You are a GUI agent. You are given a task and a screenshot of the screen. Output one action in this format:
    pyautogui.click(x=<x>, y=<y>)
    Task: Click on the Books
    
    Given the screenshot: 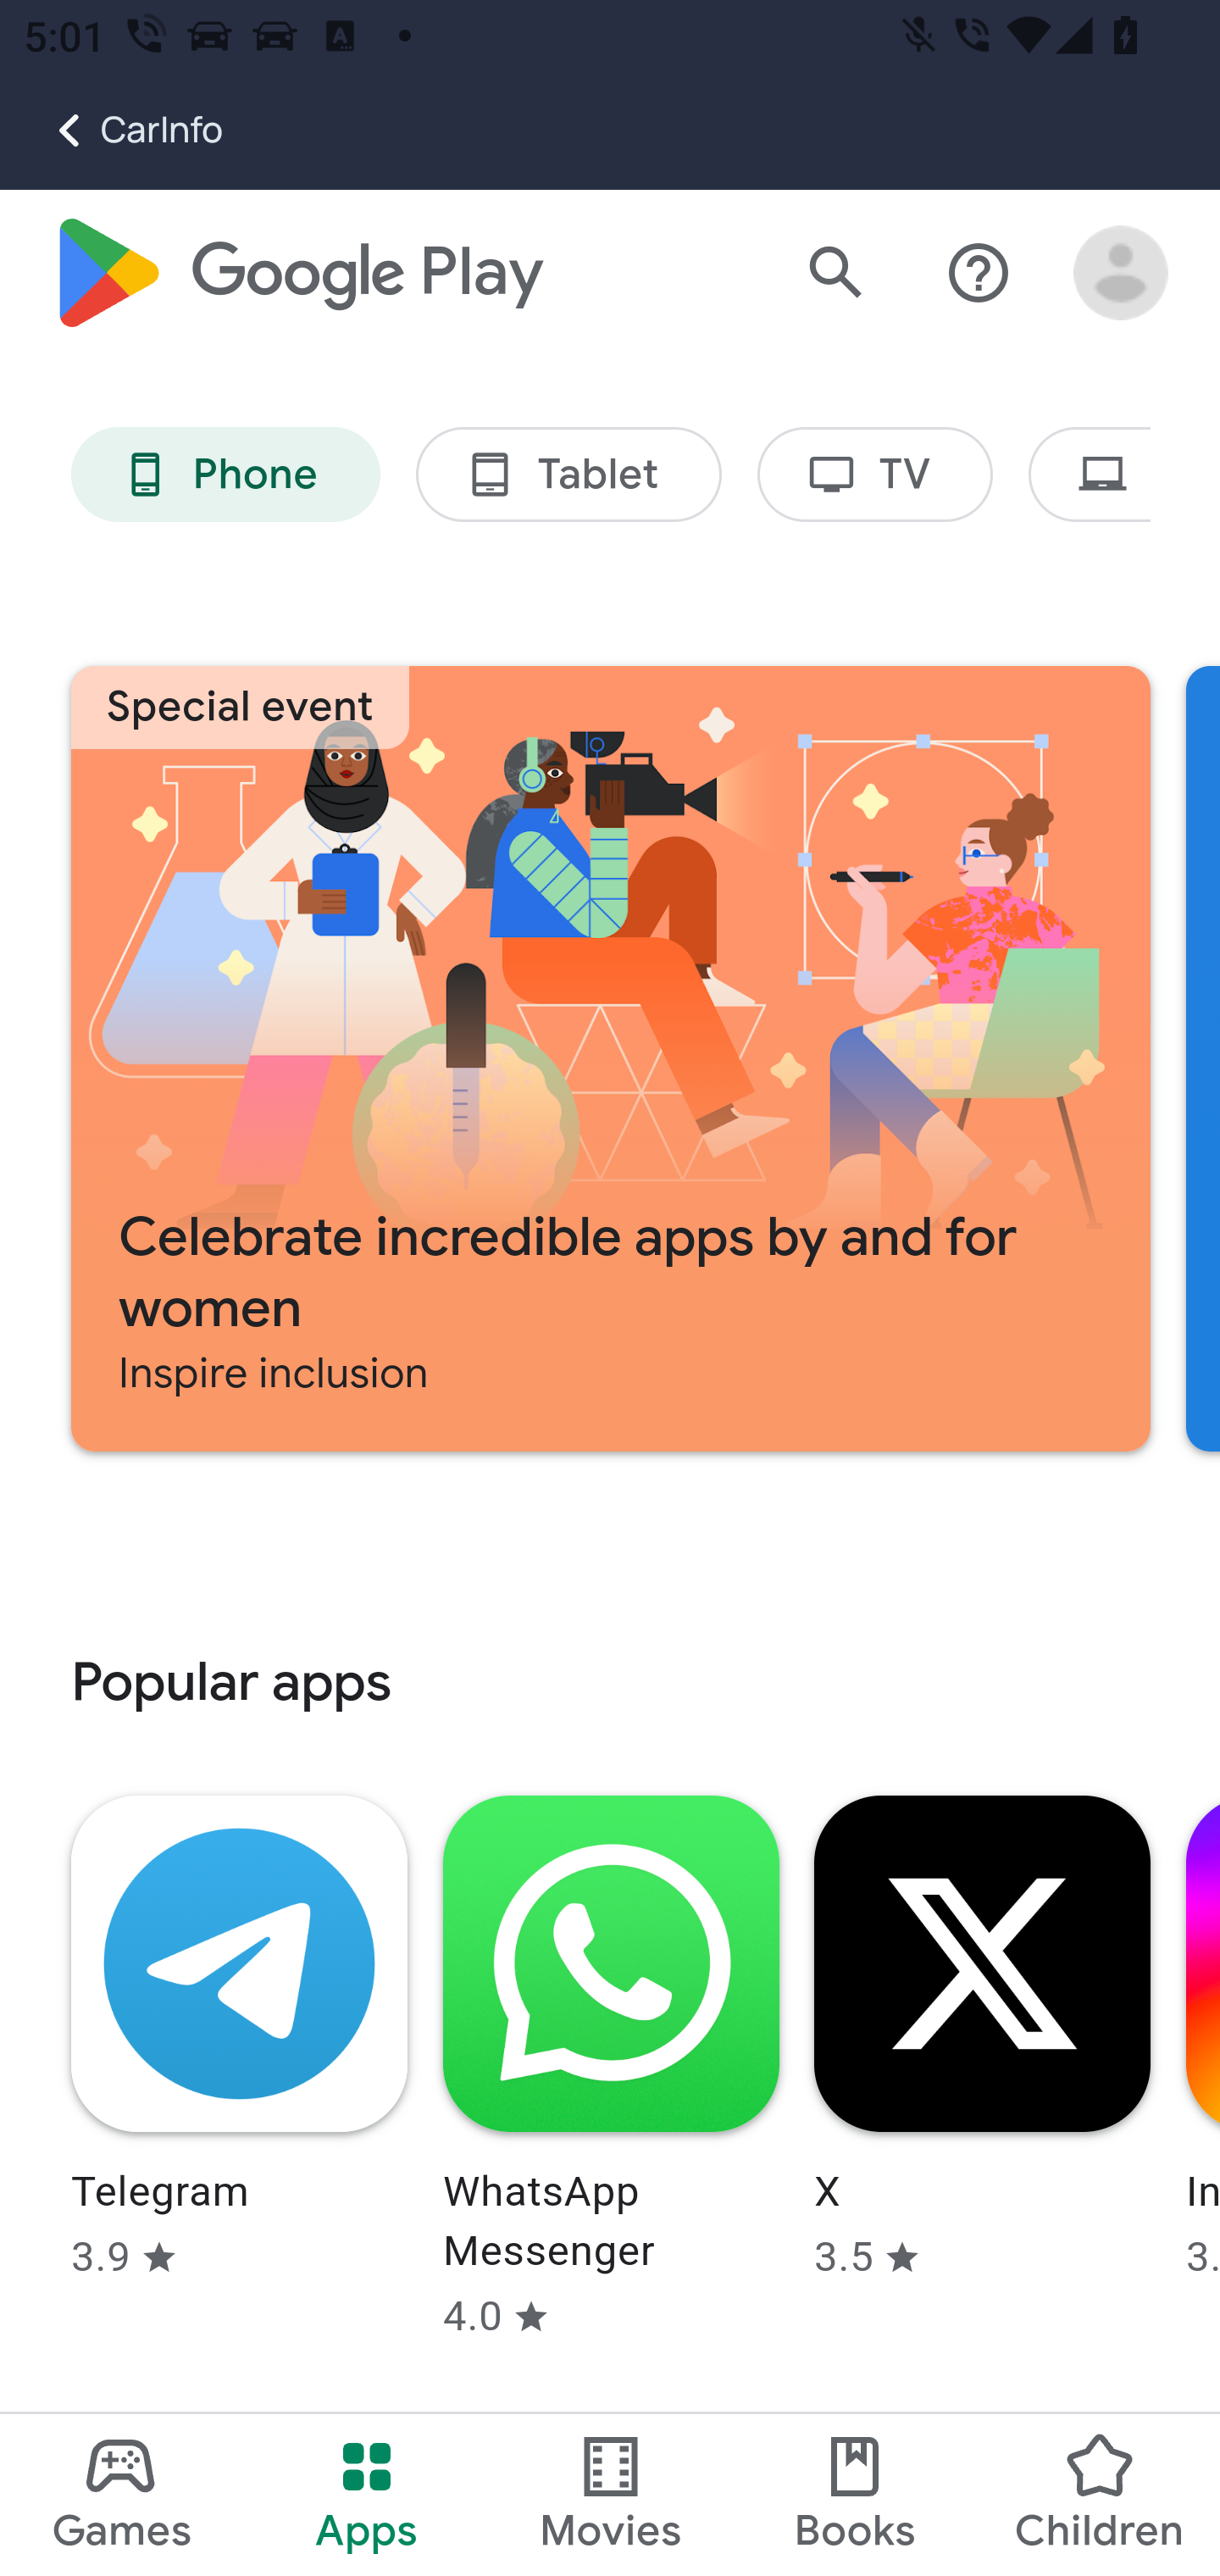 What is the action you would take?
    pyautogui.click(x=855, y=2495)
    